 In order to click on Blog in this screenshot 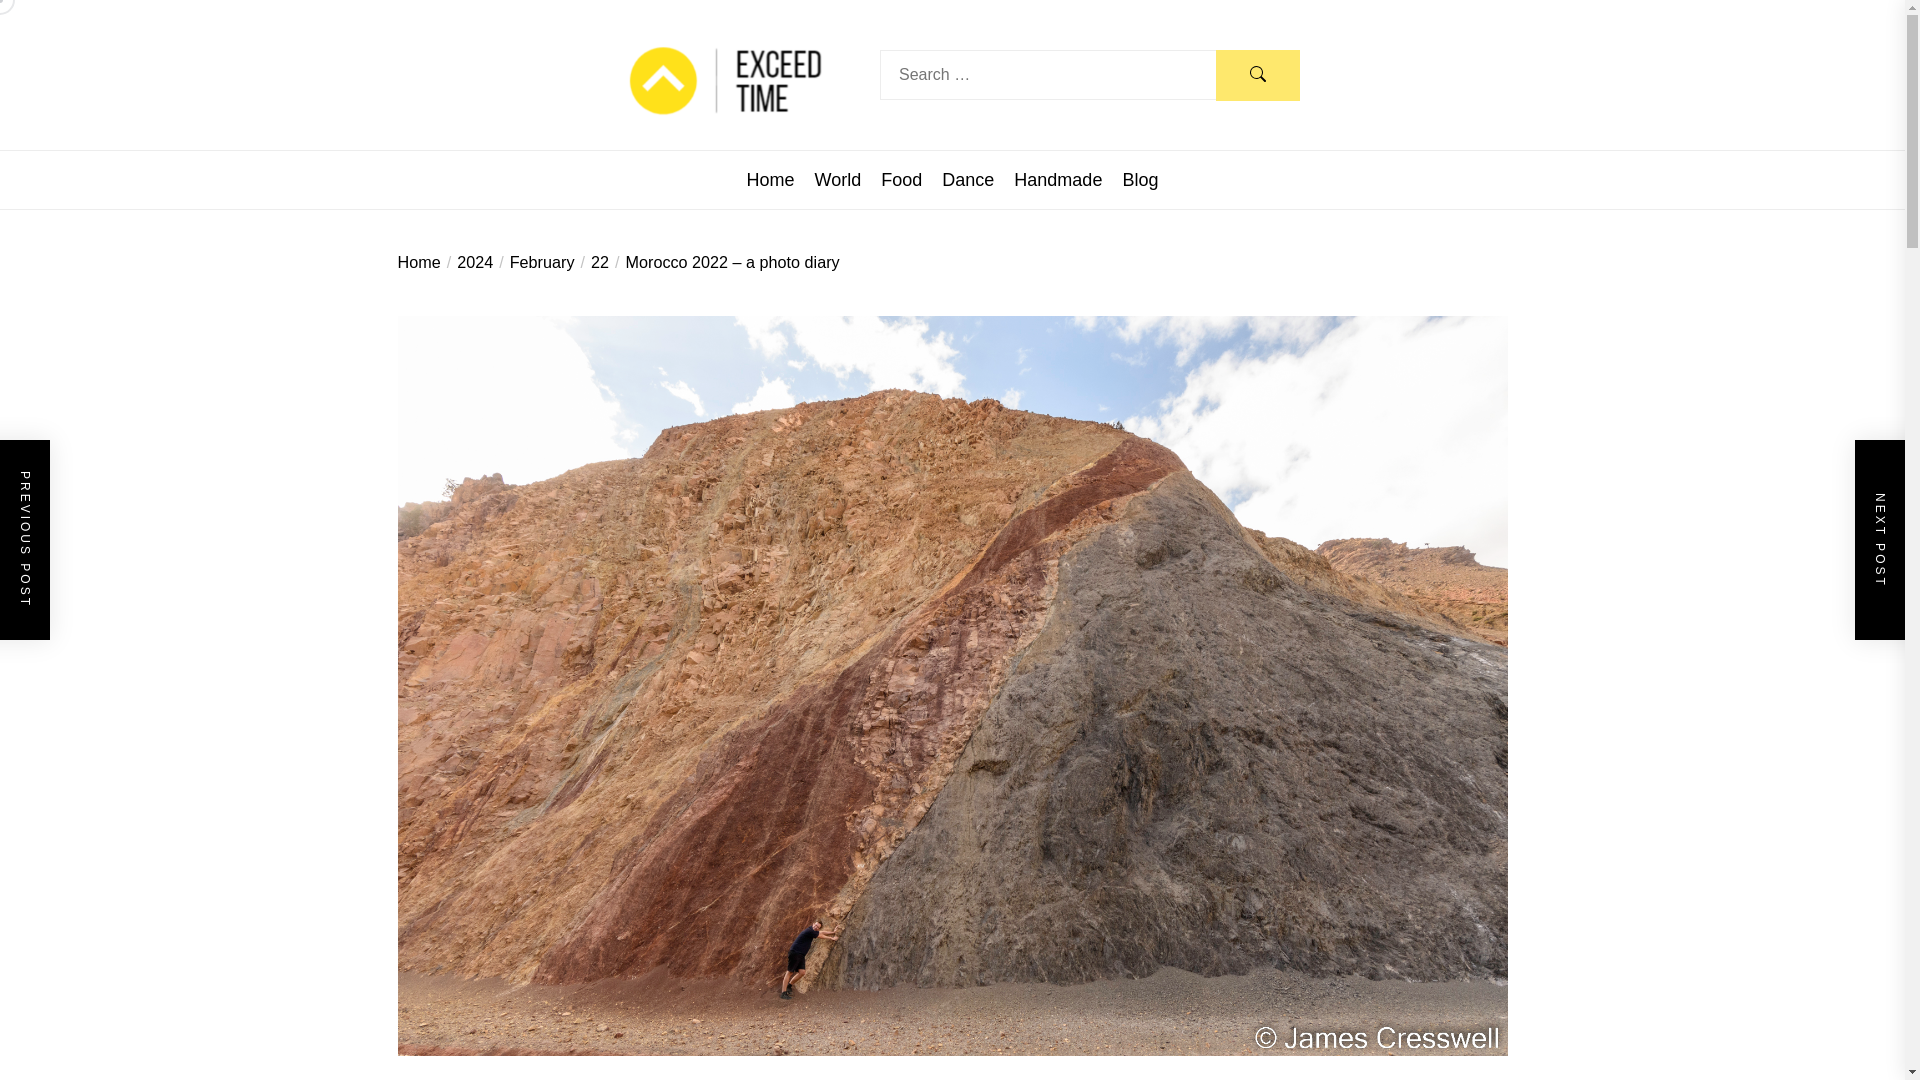, I will do `click(1139, 180)`.